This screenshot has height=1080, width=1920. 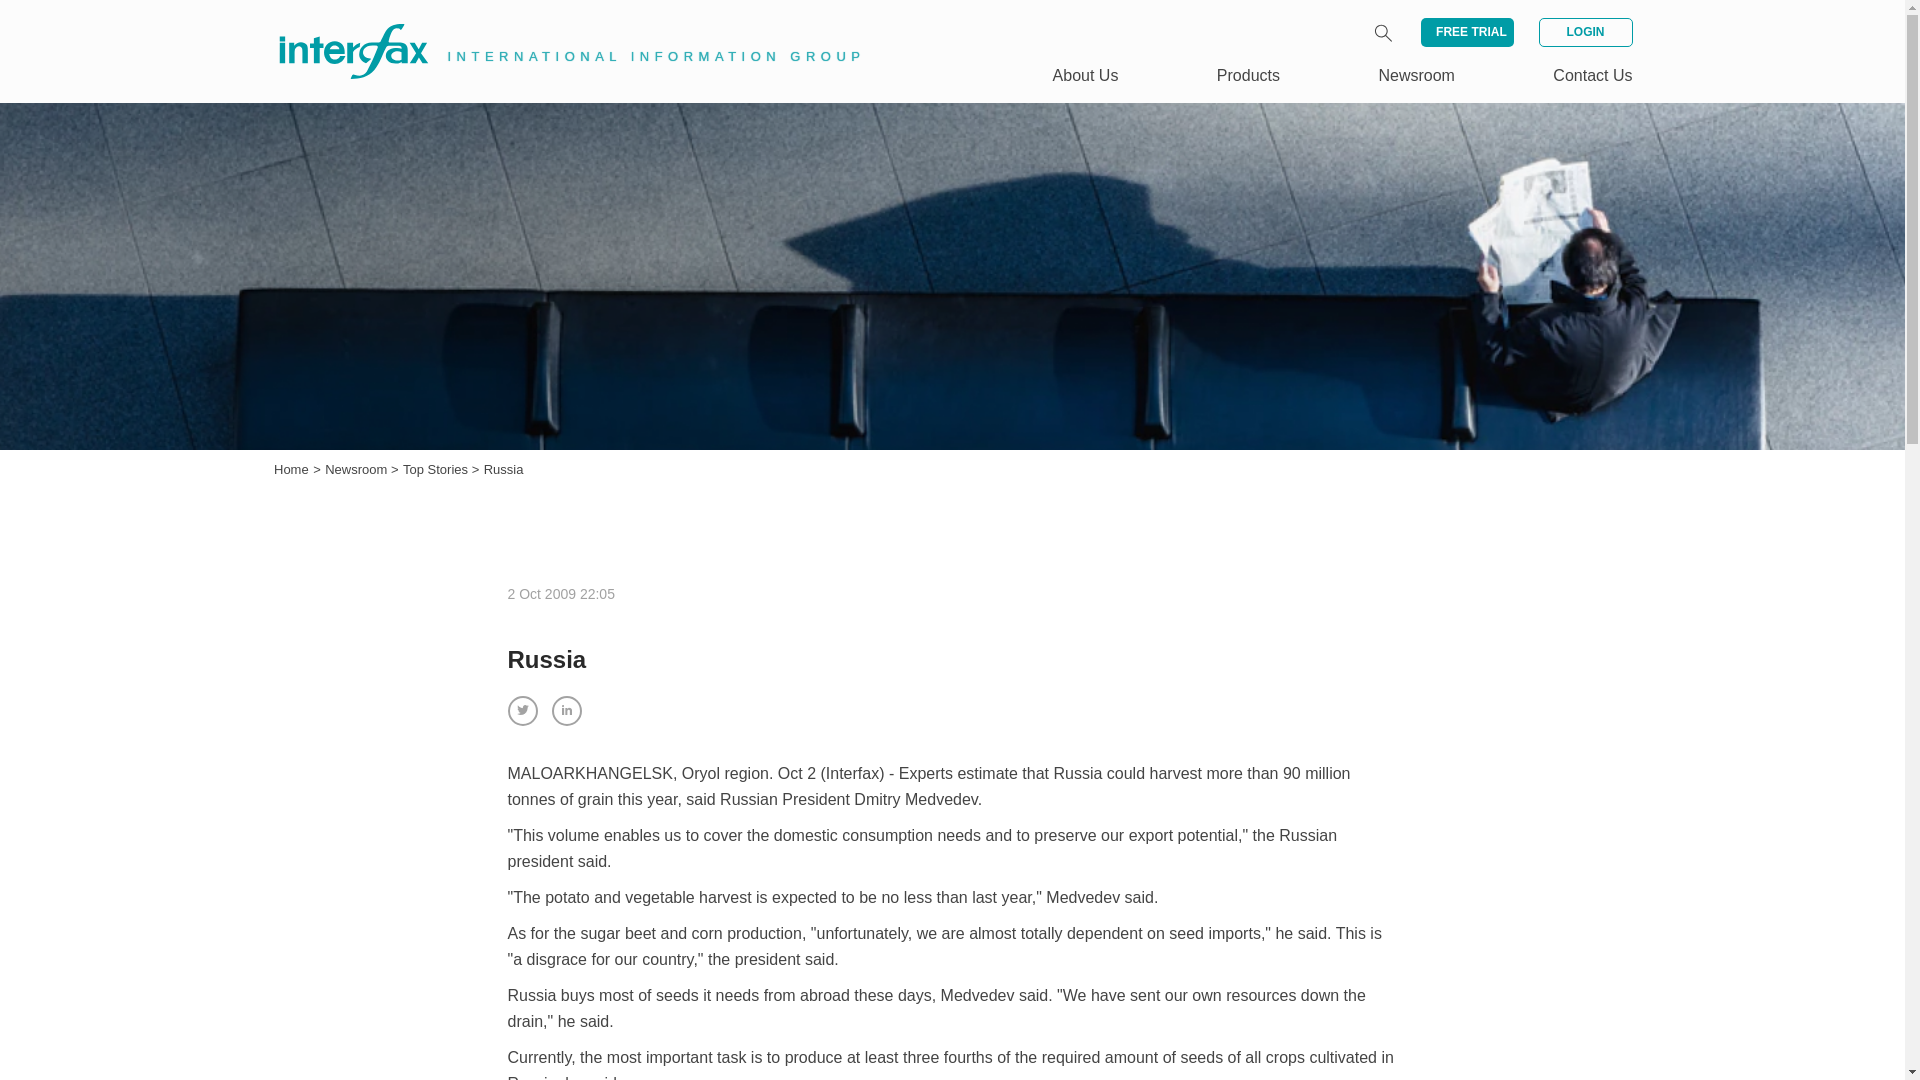 What do you see at coordinates (1592, 75) in the screenshot?
I see `Contact Us` at bounding box center [1592, 75].